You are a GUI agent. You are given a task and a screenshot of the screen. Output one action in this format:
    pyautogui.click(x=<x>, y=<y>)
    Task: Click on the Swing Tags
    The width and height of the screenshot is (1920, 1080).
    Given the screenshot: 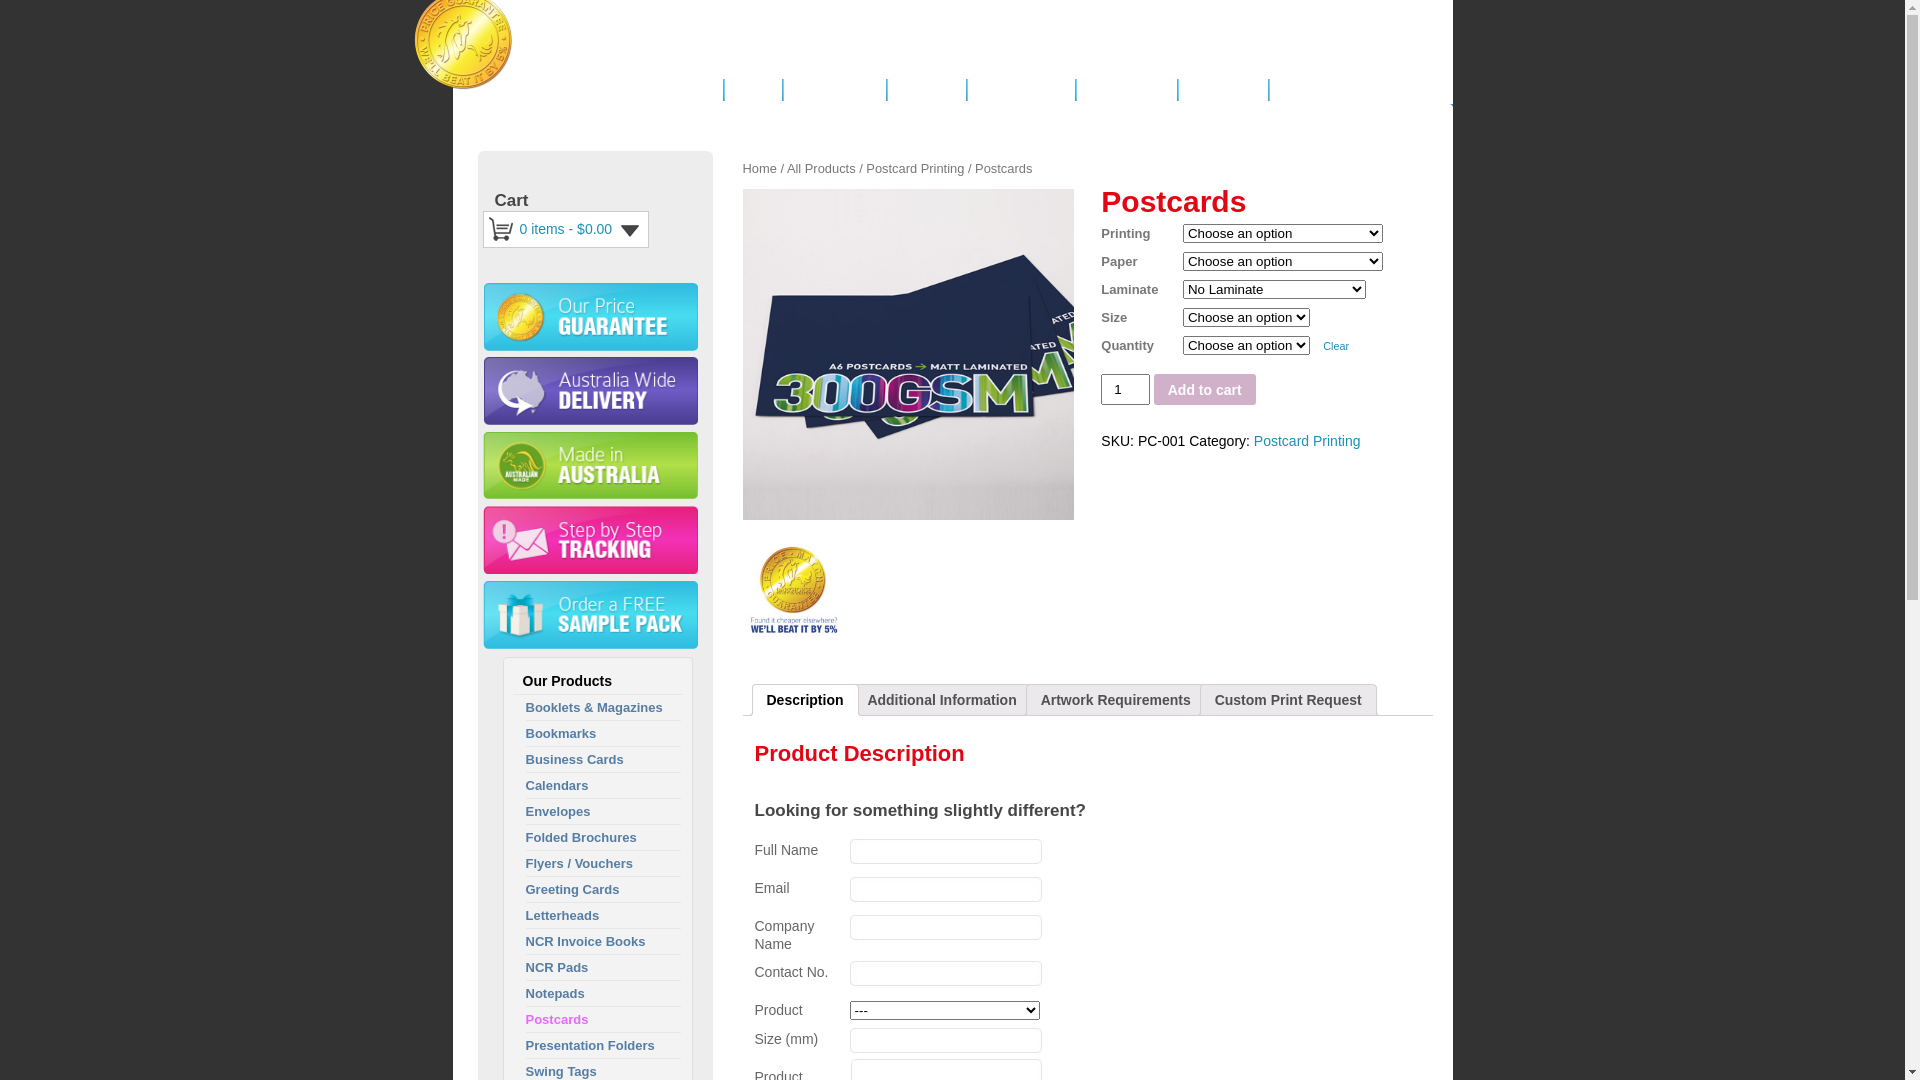 What is the action you would take?
    pyautogui.click(x=562, y=1072)
    